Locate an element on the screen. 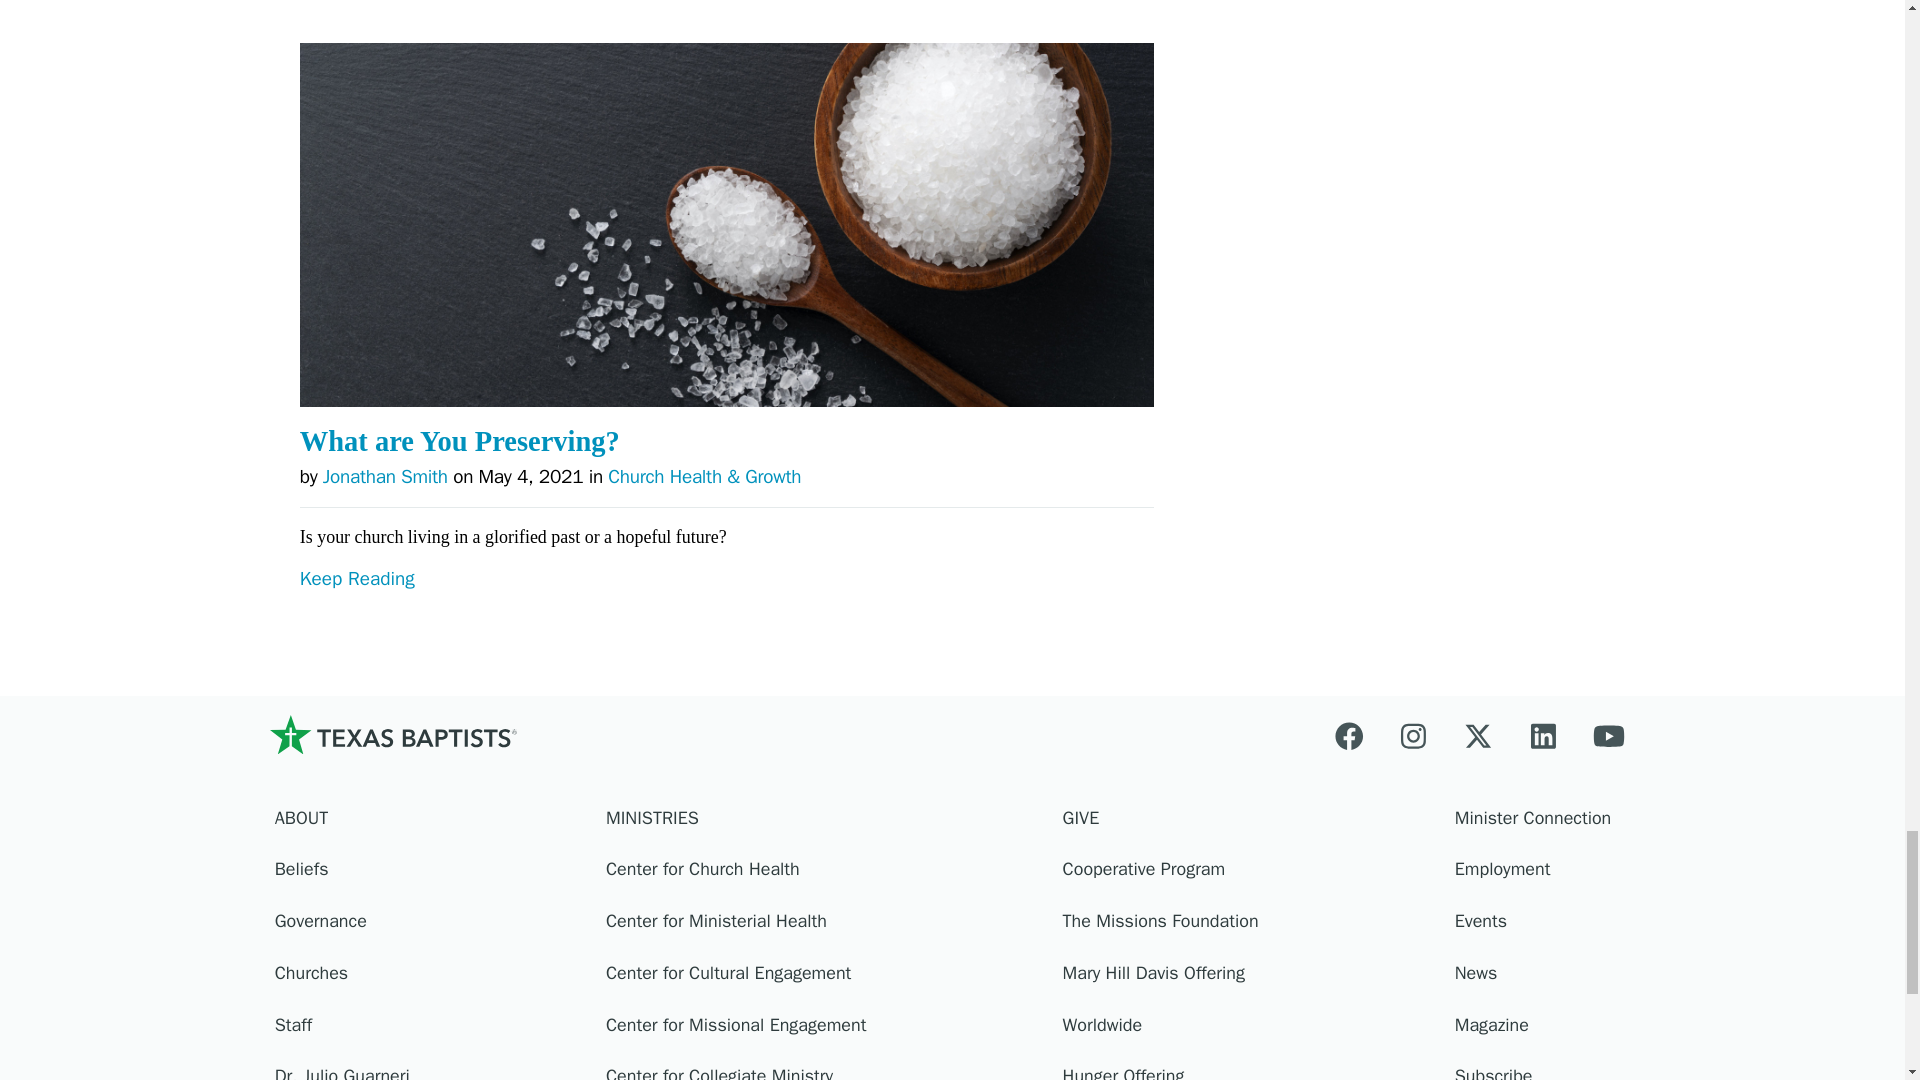  Keep Reading is located at coordinates (727, 618).